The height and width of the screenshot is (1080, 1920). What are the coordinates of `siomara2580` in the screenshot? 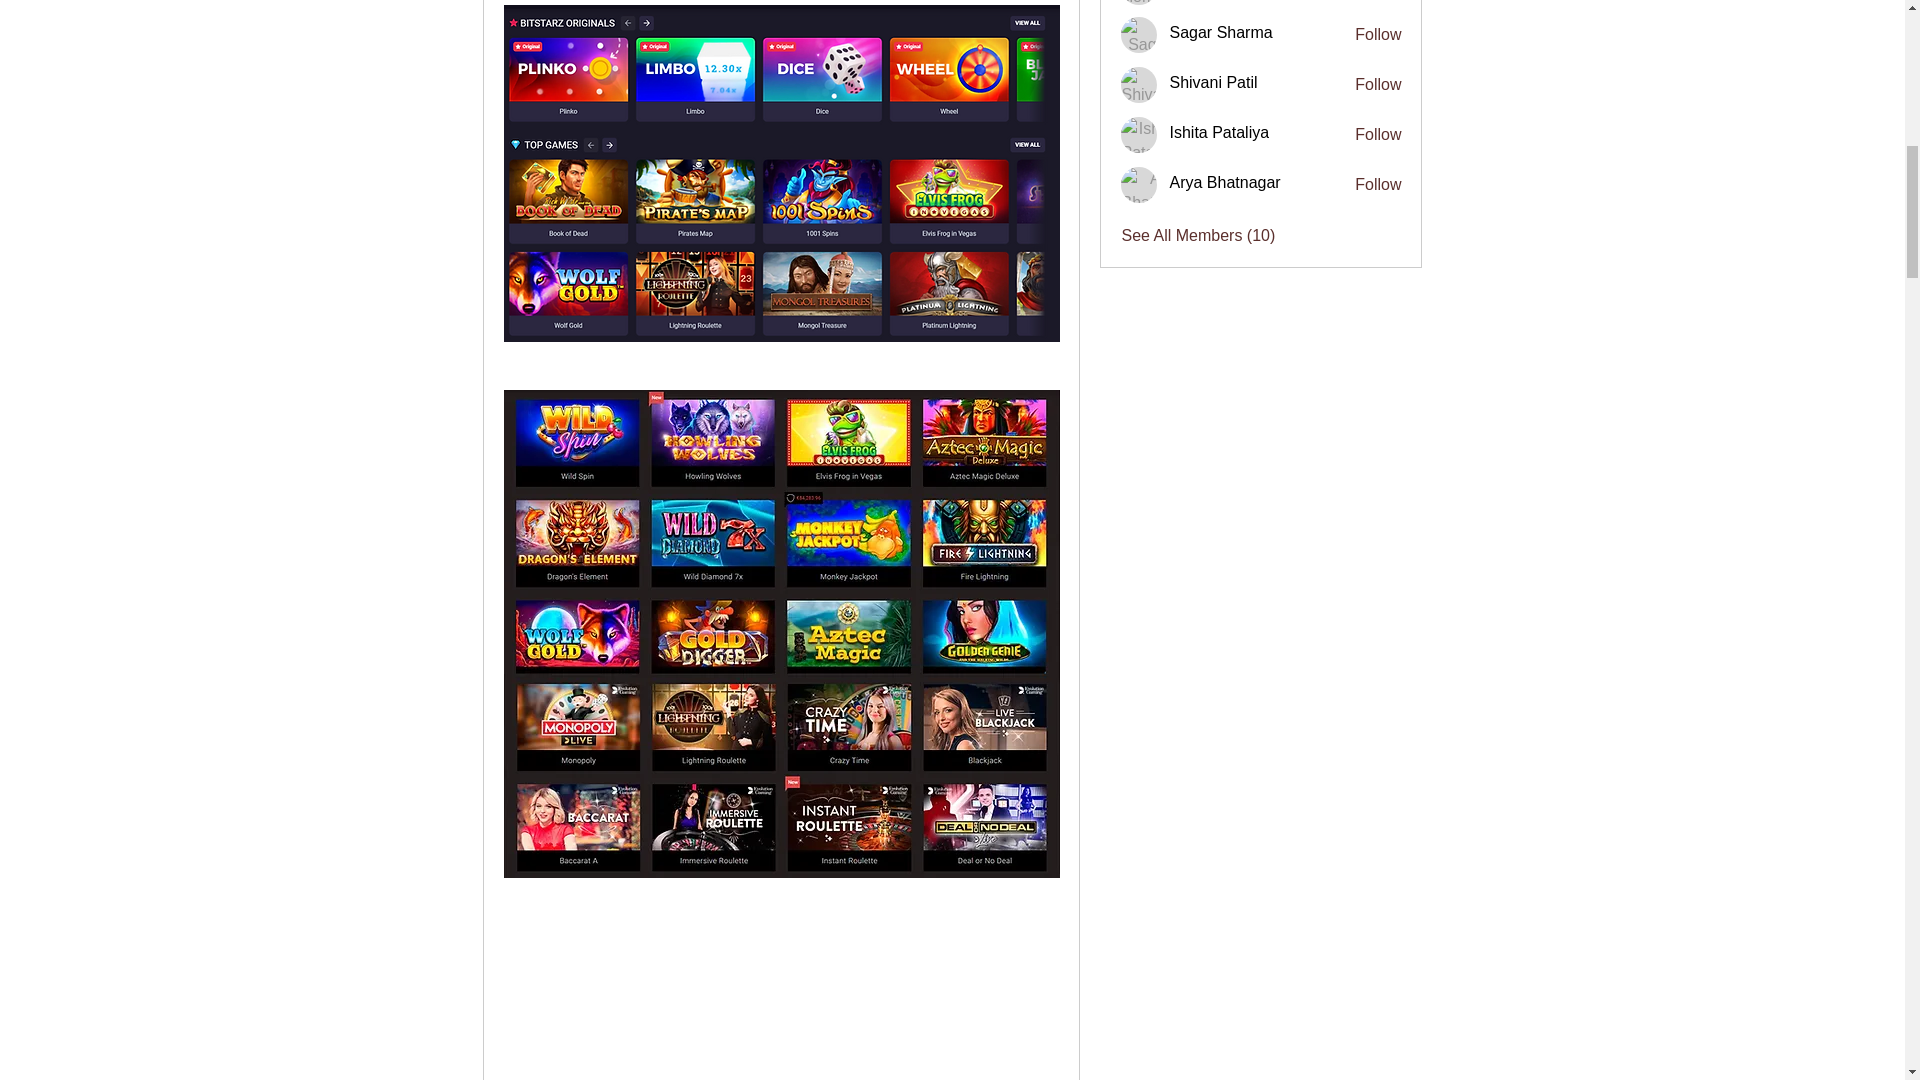 It's located at (1139, 2).